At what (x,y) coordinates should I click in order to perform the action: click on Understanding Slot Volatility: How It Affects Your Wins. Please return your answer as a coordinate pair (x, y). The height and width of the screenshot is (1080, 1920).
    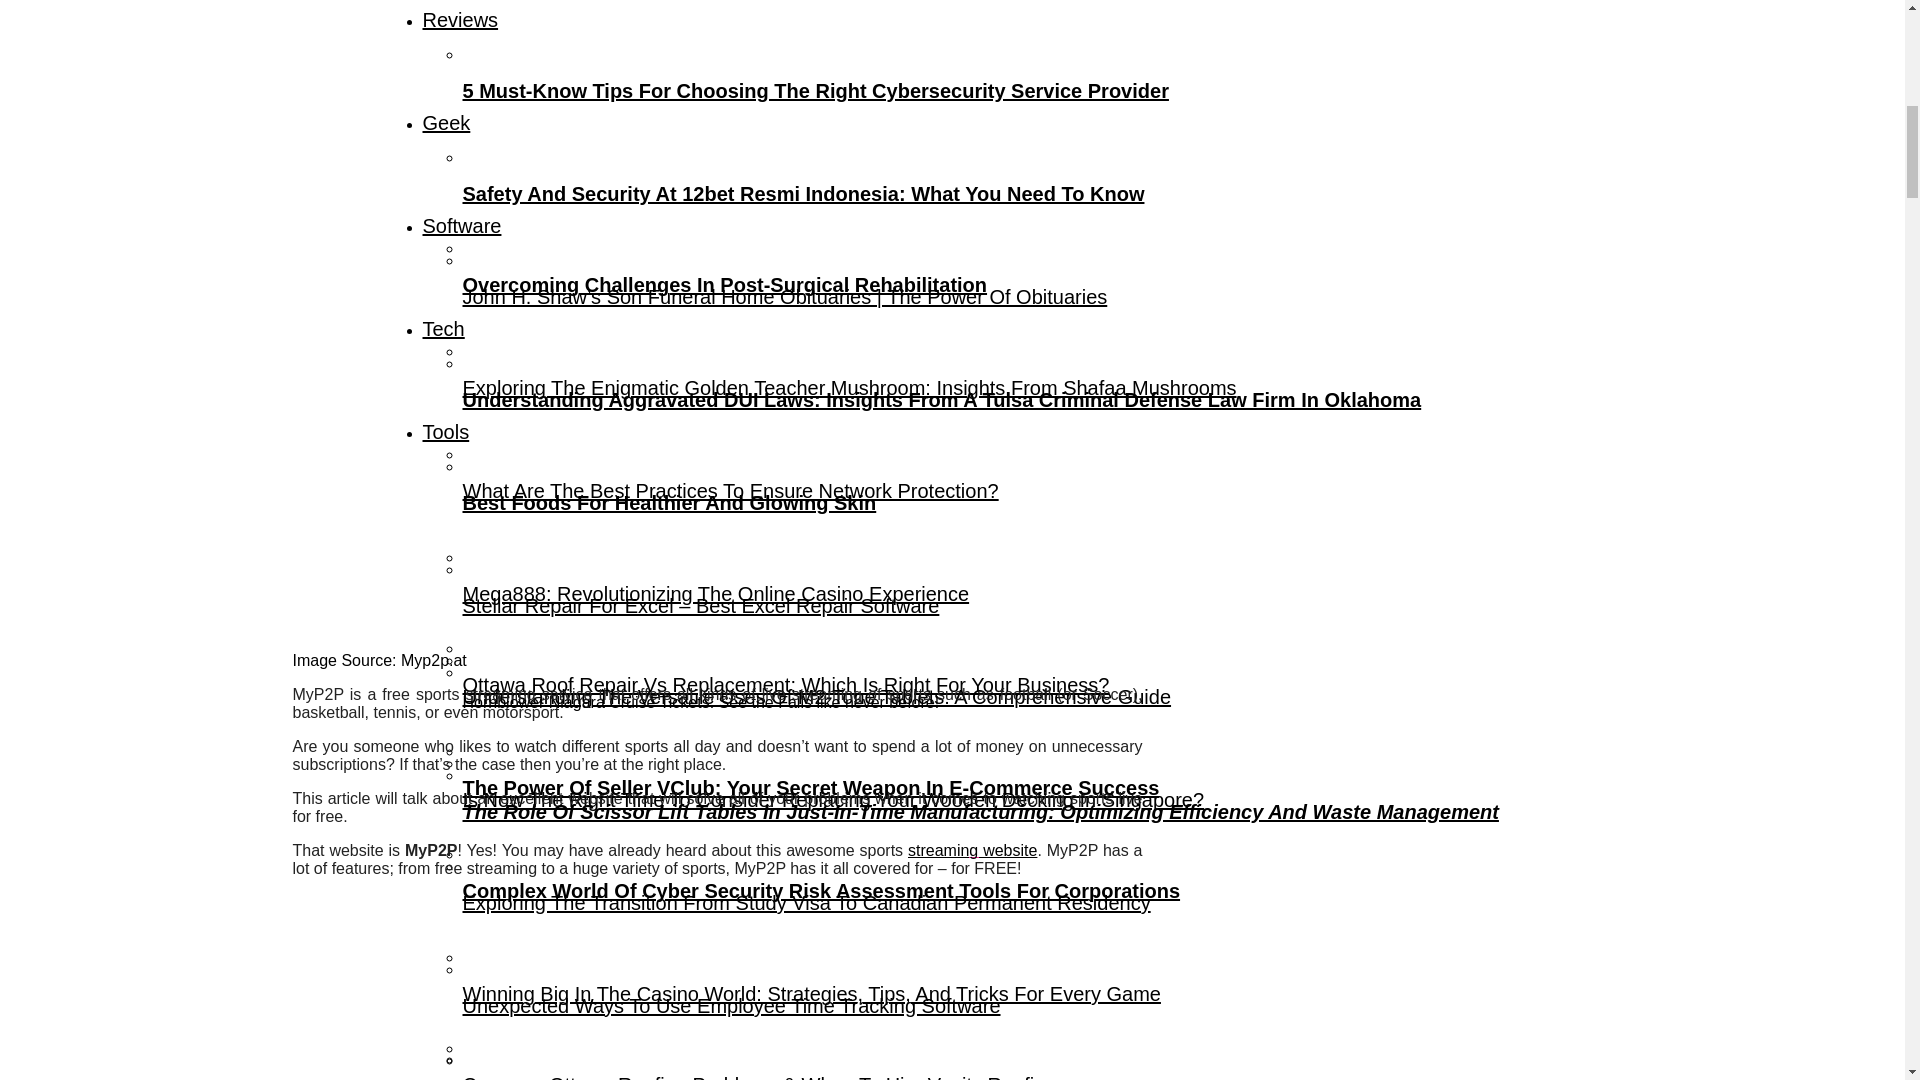
    Looking at the image, I should click on (1037, 1053).